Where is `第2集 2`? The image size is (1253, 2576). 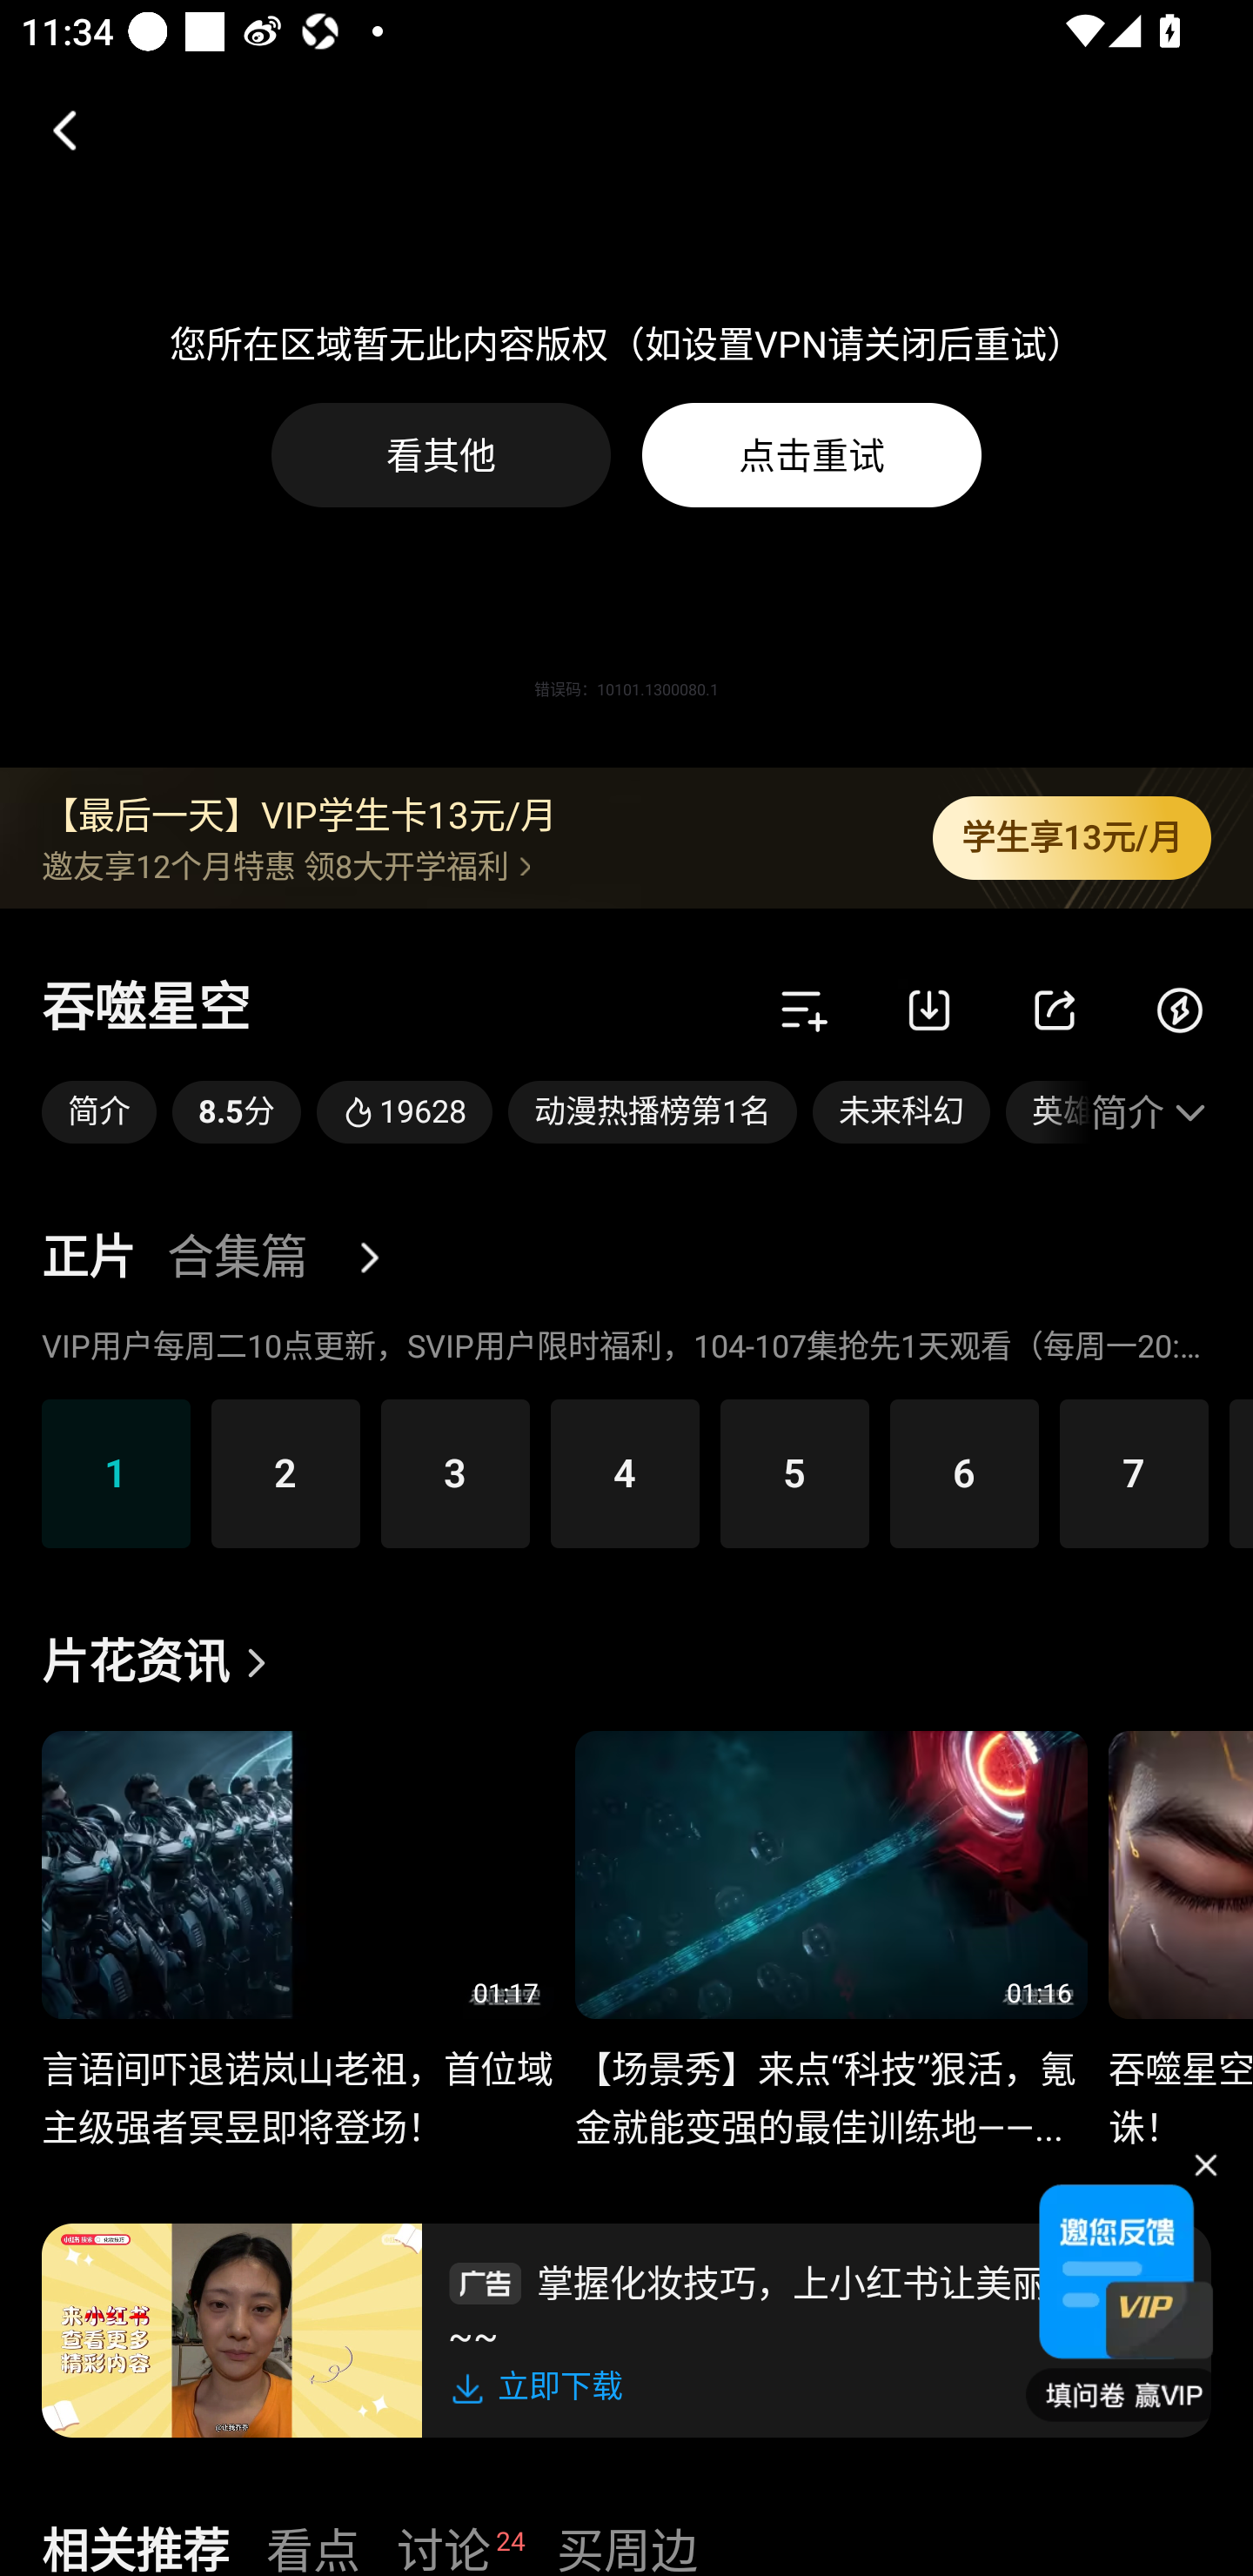
第2集 2 is located at coordinates (285, 1472).